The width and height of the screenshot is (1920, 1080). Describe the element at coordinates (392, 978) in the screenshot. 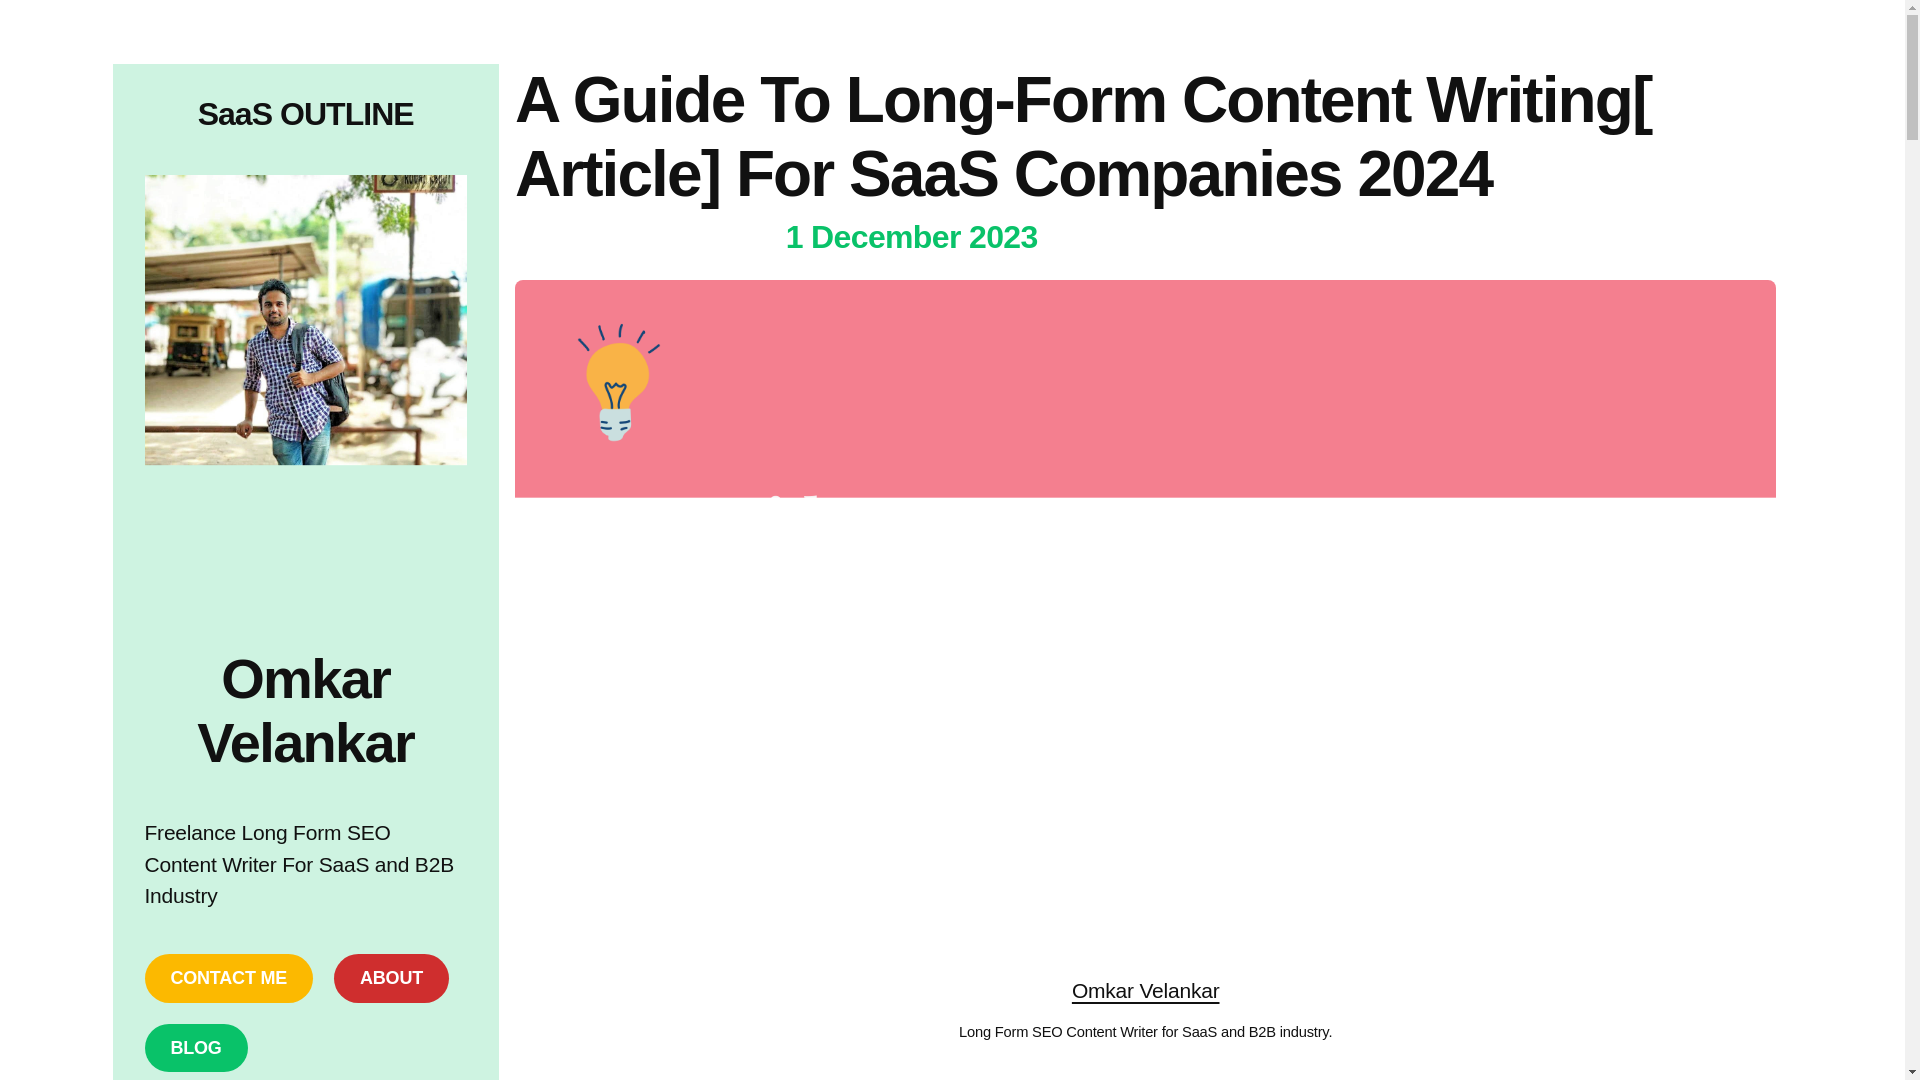

I see `ABOUT` at that location.